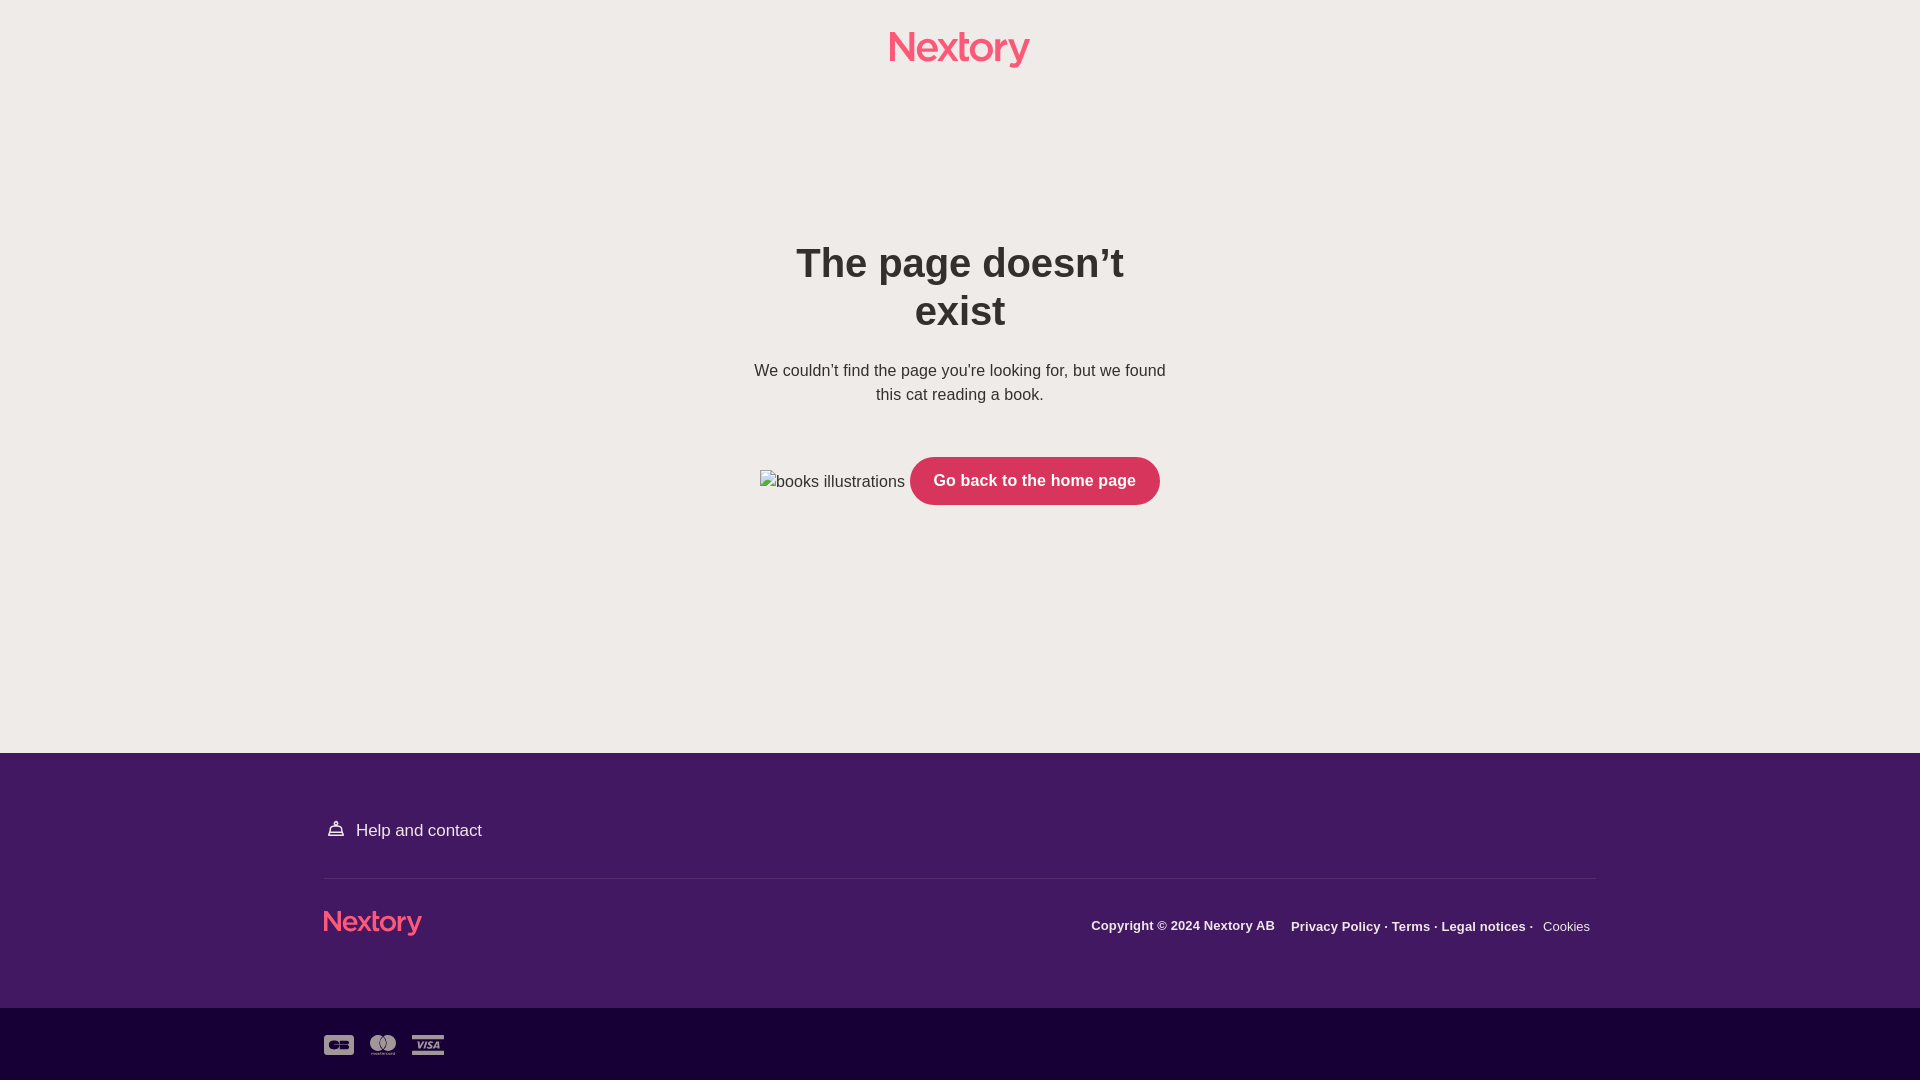  Describe the element at coordinates (1034, 480) in the screenshot. I see `Go back to the home page` at that location.